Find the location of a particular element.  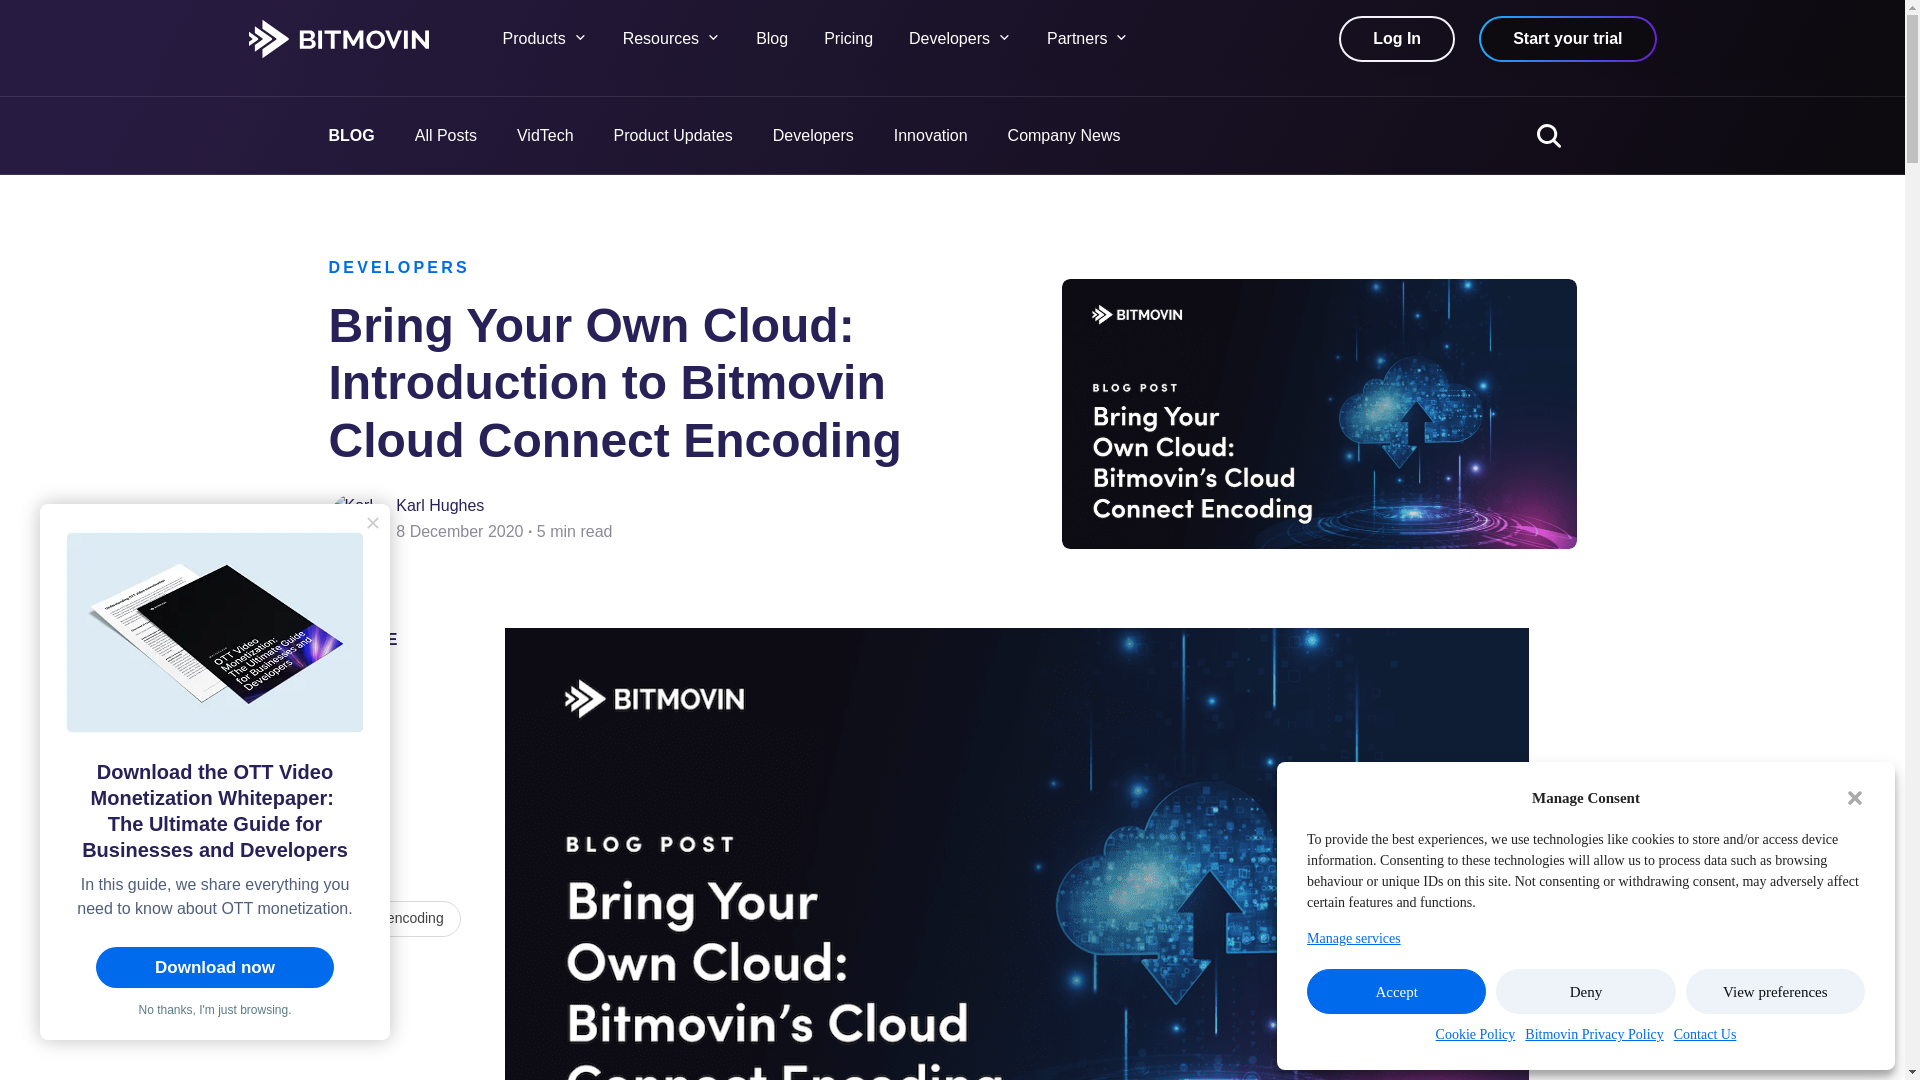

Cookie Policy is located at coordinates (1476, 1034).